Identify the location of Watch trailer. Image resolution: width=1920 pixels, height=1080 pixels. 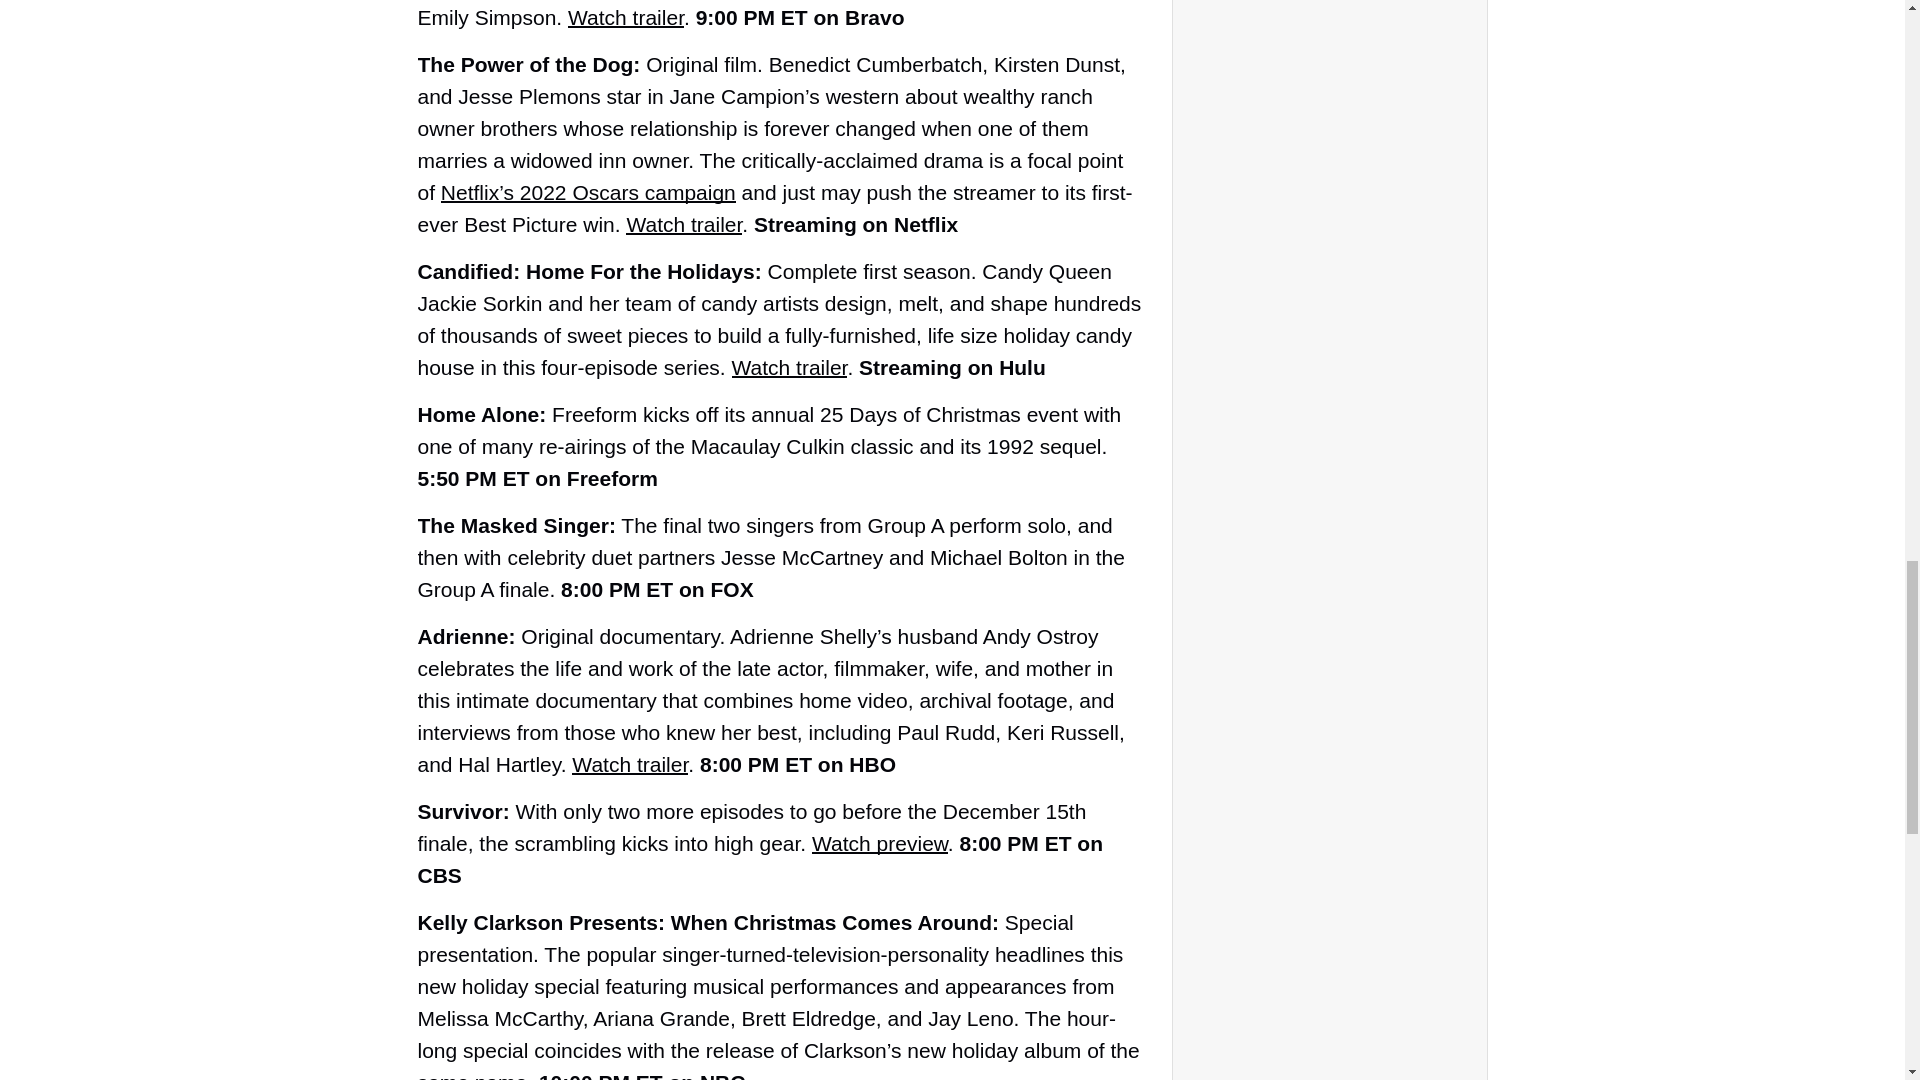
(626, 18).